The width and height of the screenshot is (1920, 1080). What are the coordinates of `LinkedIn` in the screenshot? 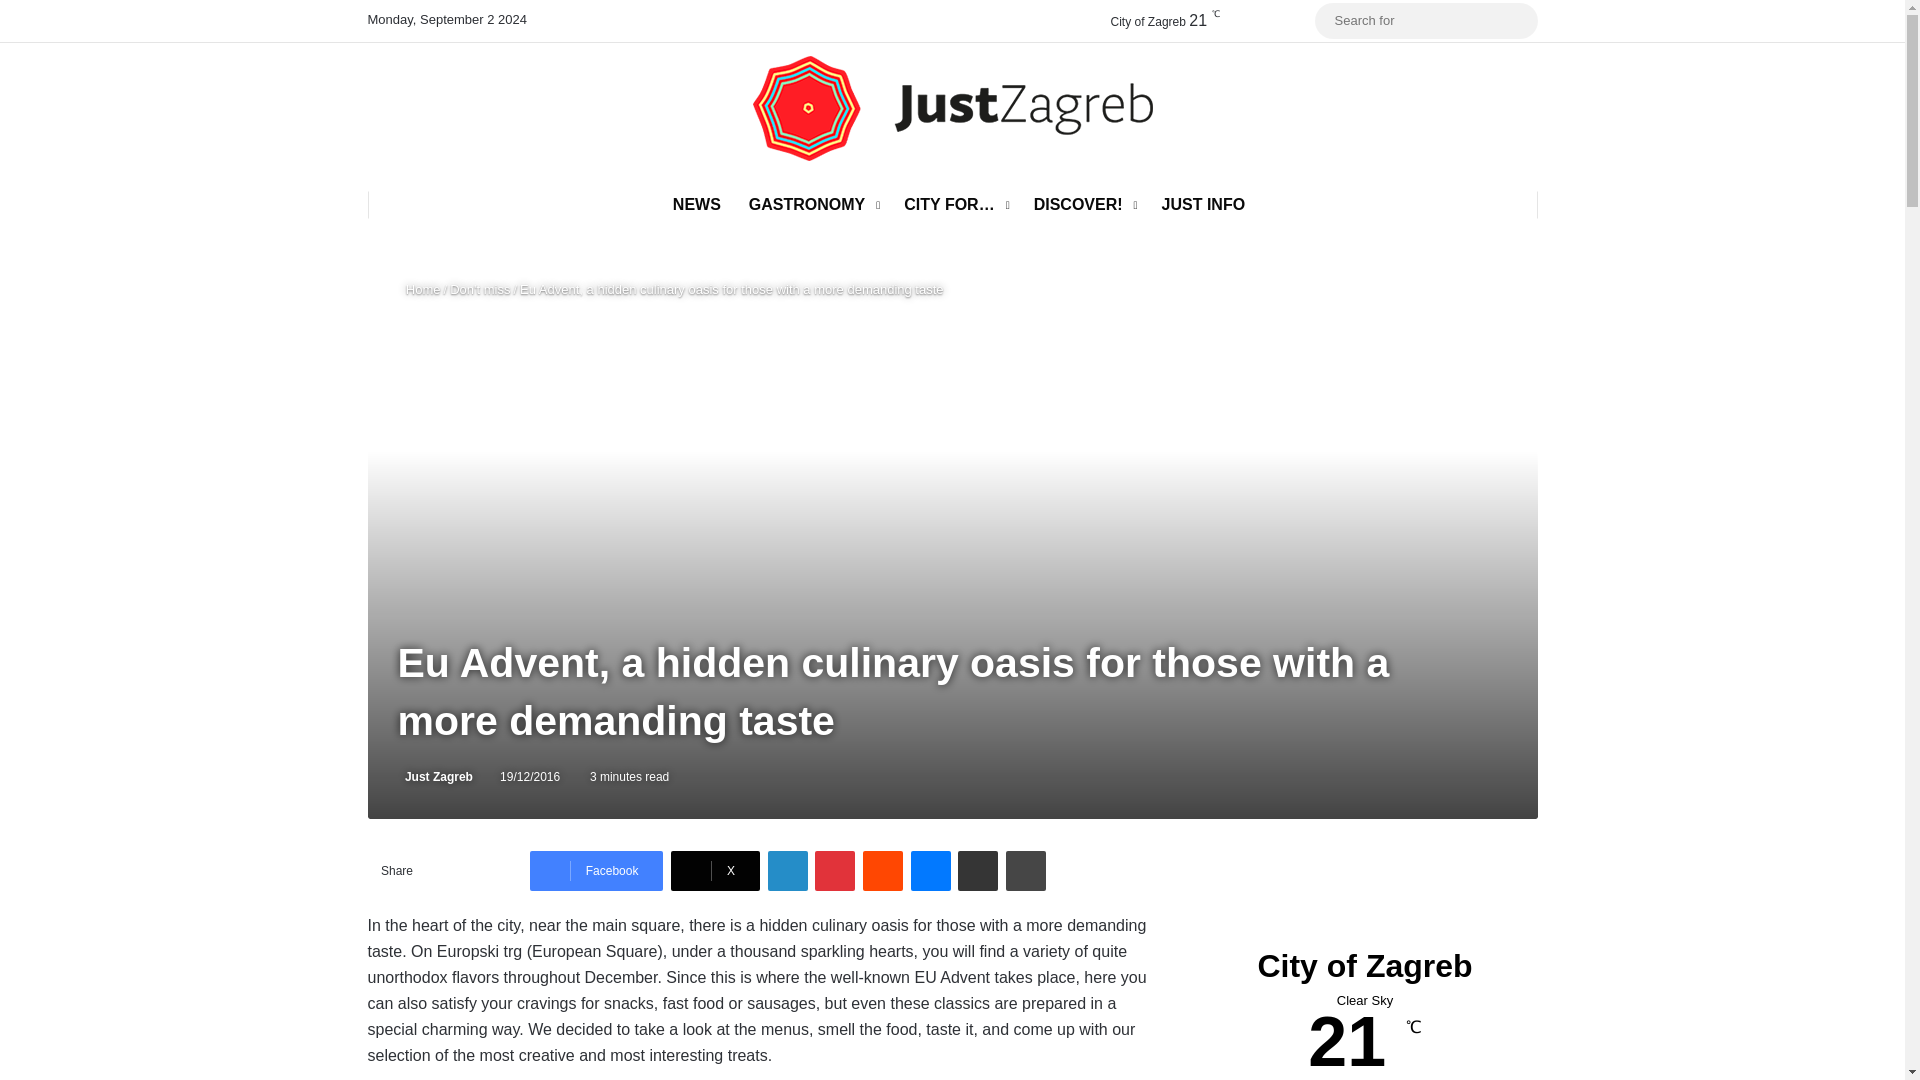 It's located at (788, 871).